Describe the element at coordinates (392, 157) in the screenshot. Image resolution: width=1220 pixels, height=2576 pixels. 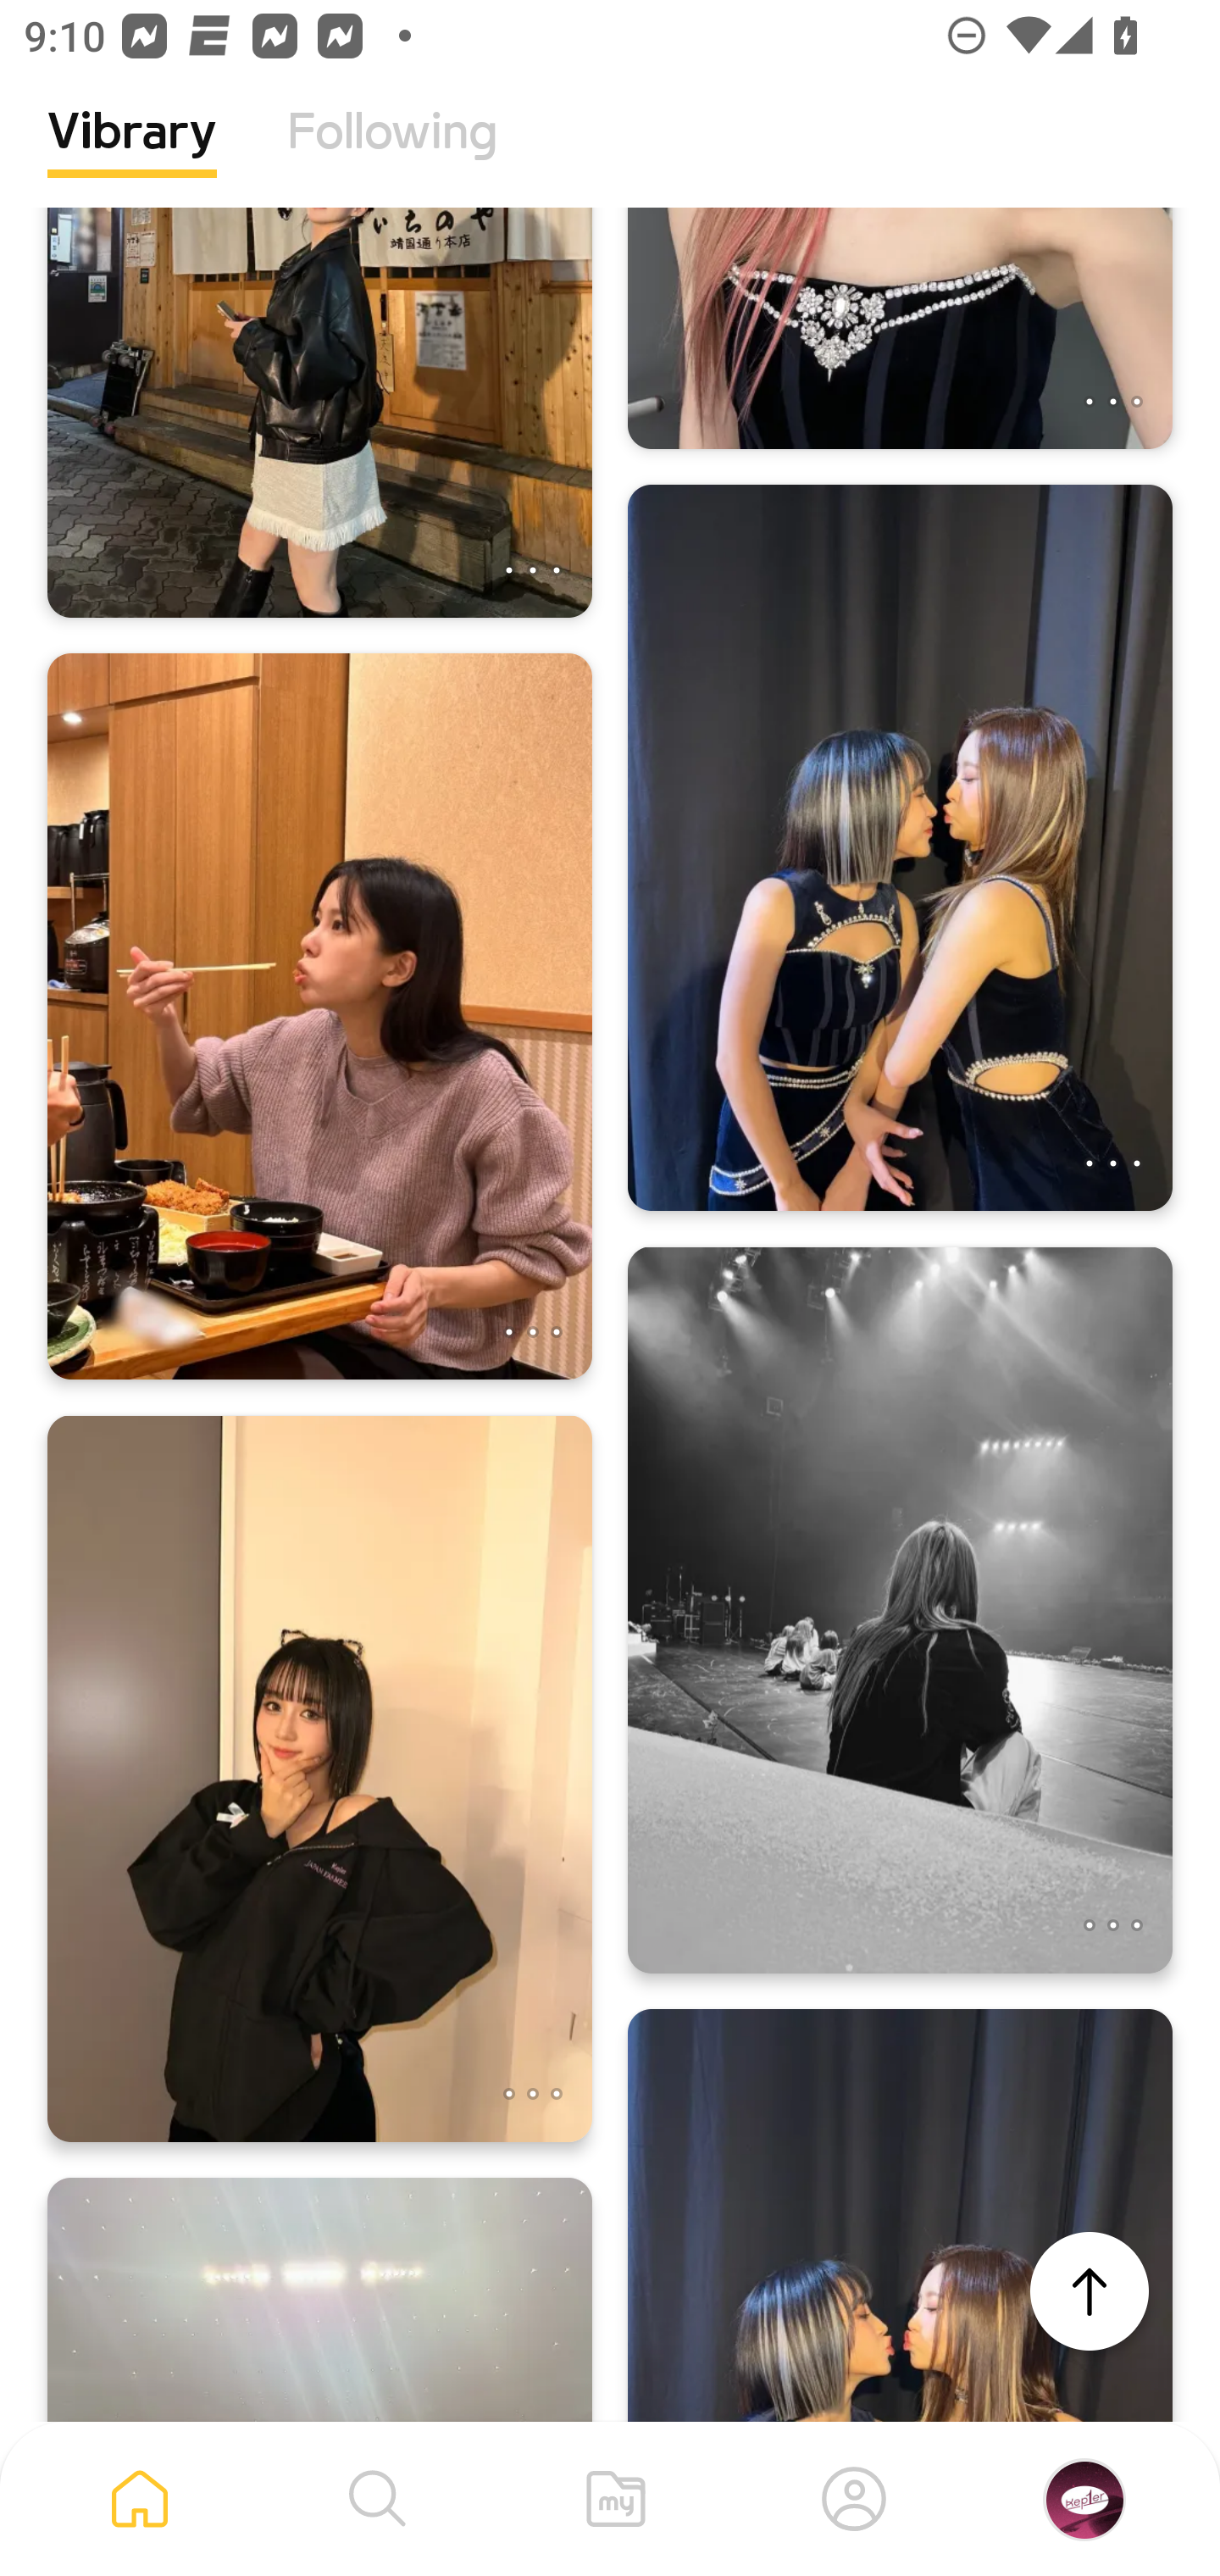
I see `Following` at that location.